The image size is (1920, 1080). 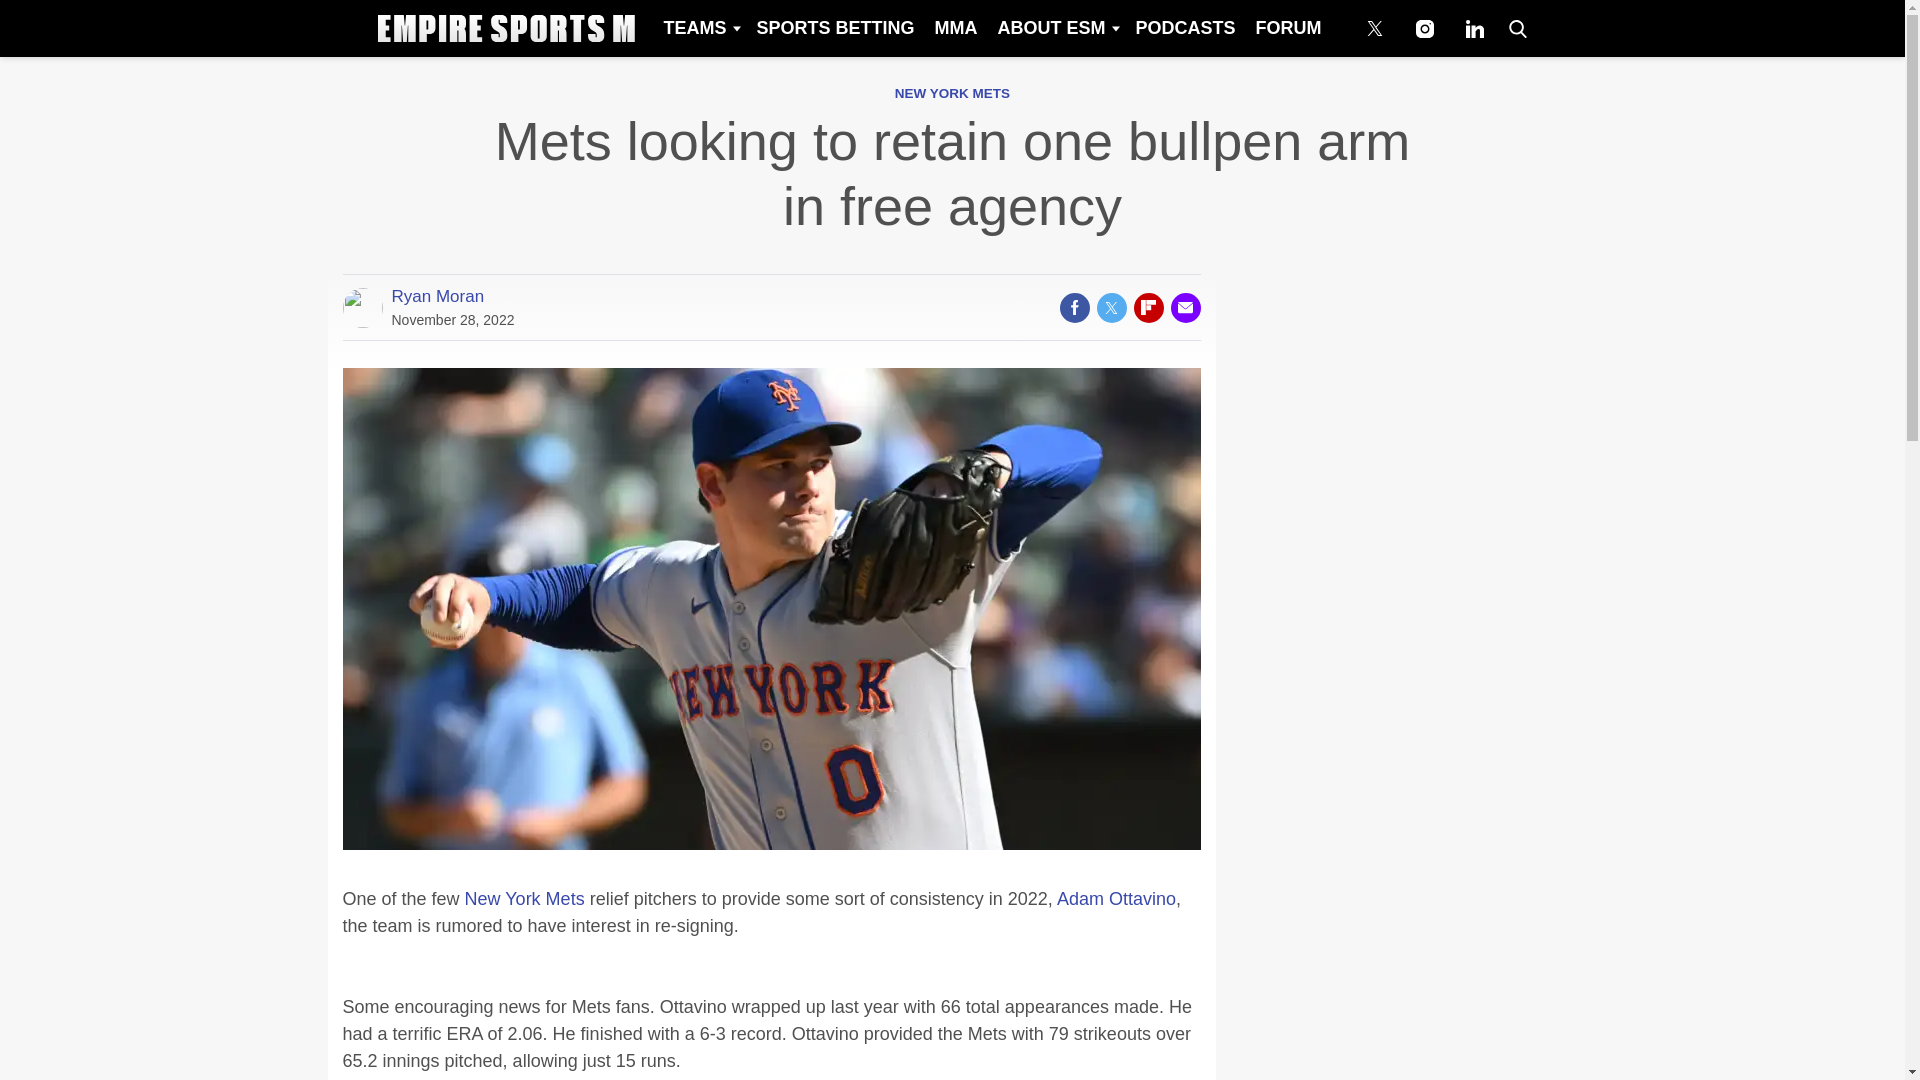 What do you see at coordinates (1056, 28) in the screenshot?
I see `ABOUT ESM` at bounding box center [1056, 28].